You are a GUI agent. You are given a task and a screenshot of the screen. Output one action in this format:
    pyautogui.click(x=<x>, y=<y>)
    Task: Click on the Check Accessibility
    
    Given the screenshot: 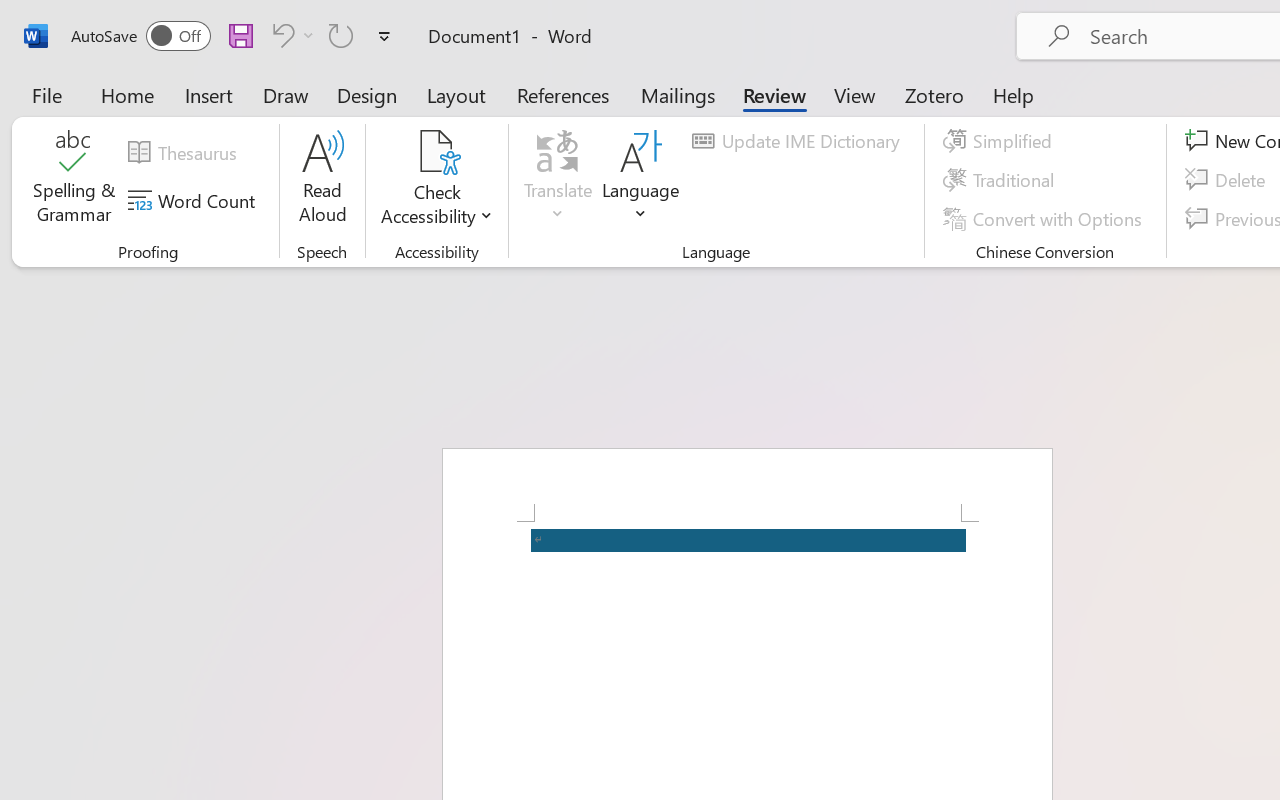 What is the action you would take?
    pyautogui.click(x=436, y=152)
    